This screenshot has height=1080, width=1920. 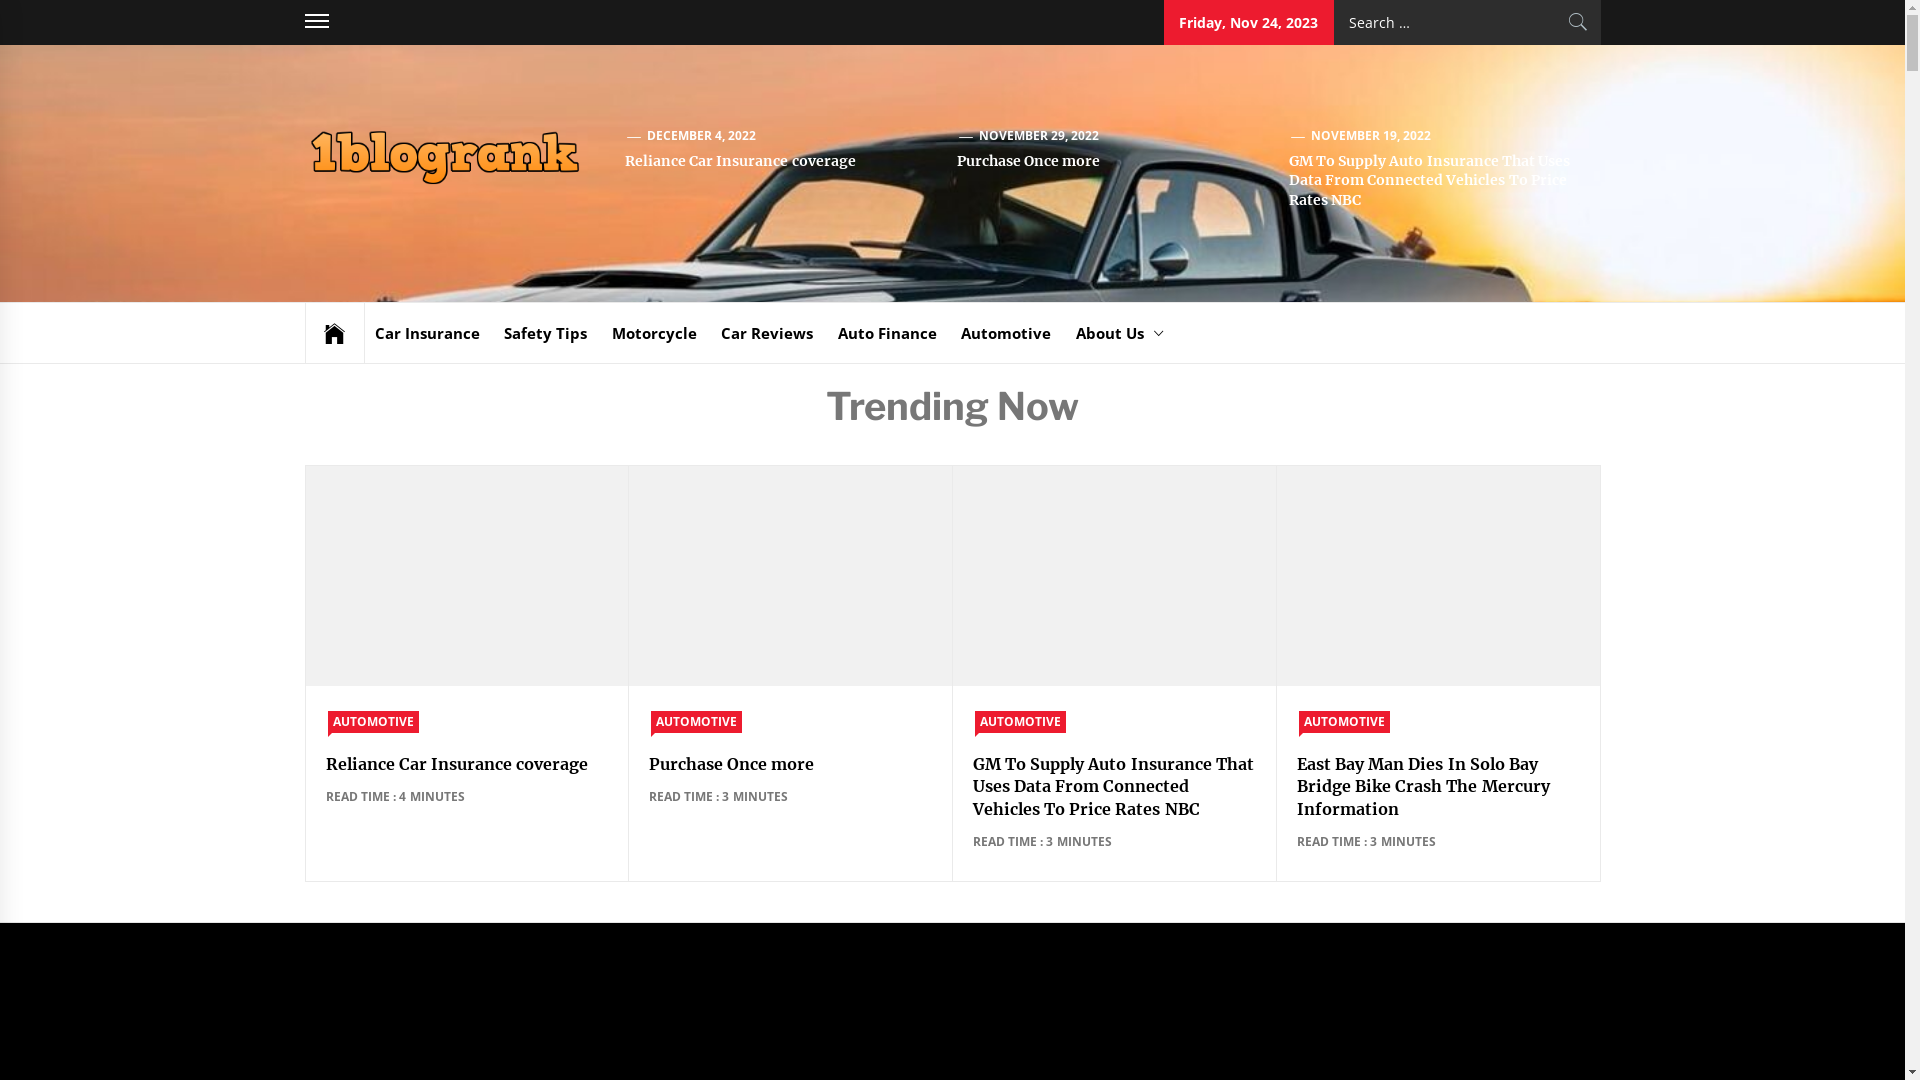 I want to click on About Us, so click(x=1120, y=333).